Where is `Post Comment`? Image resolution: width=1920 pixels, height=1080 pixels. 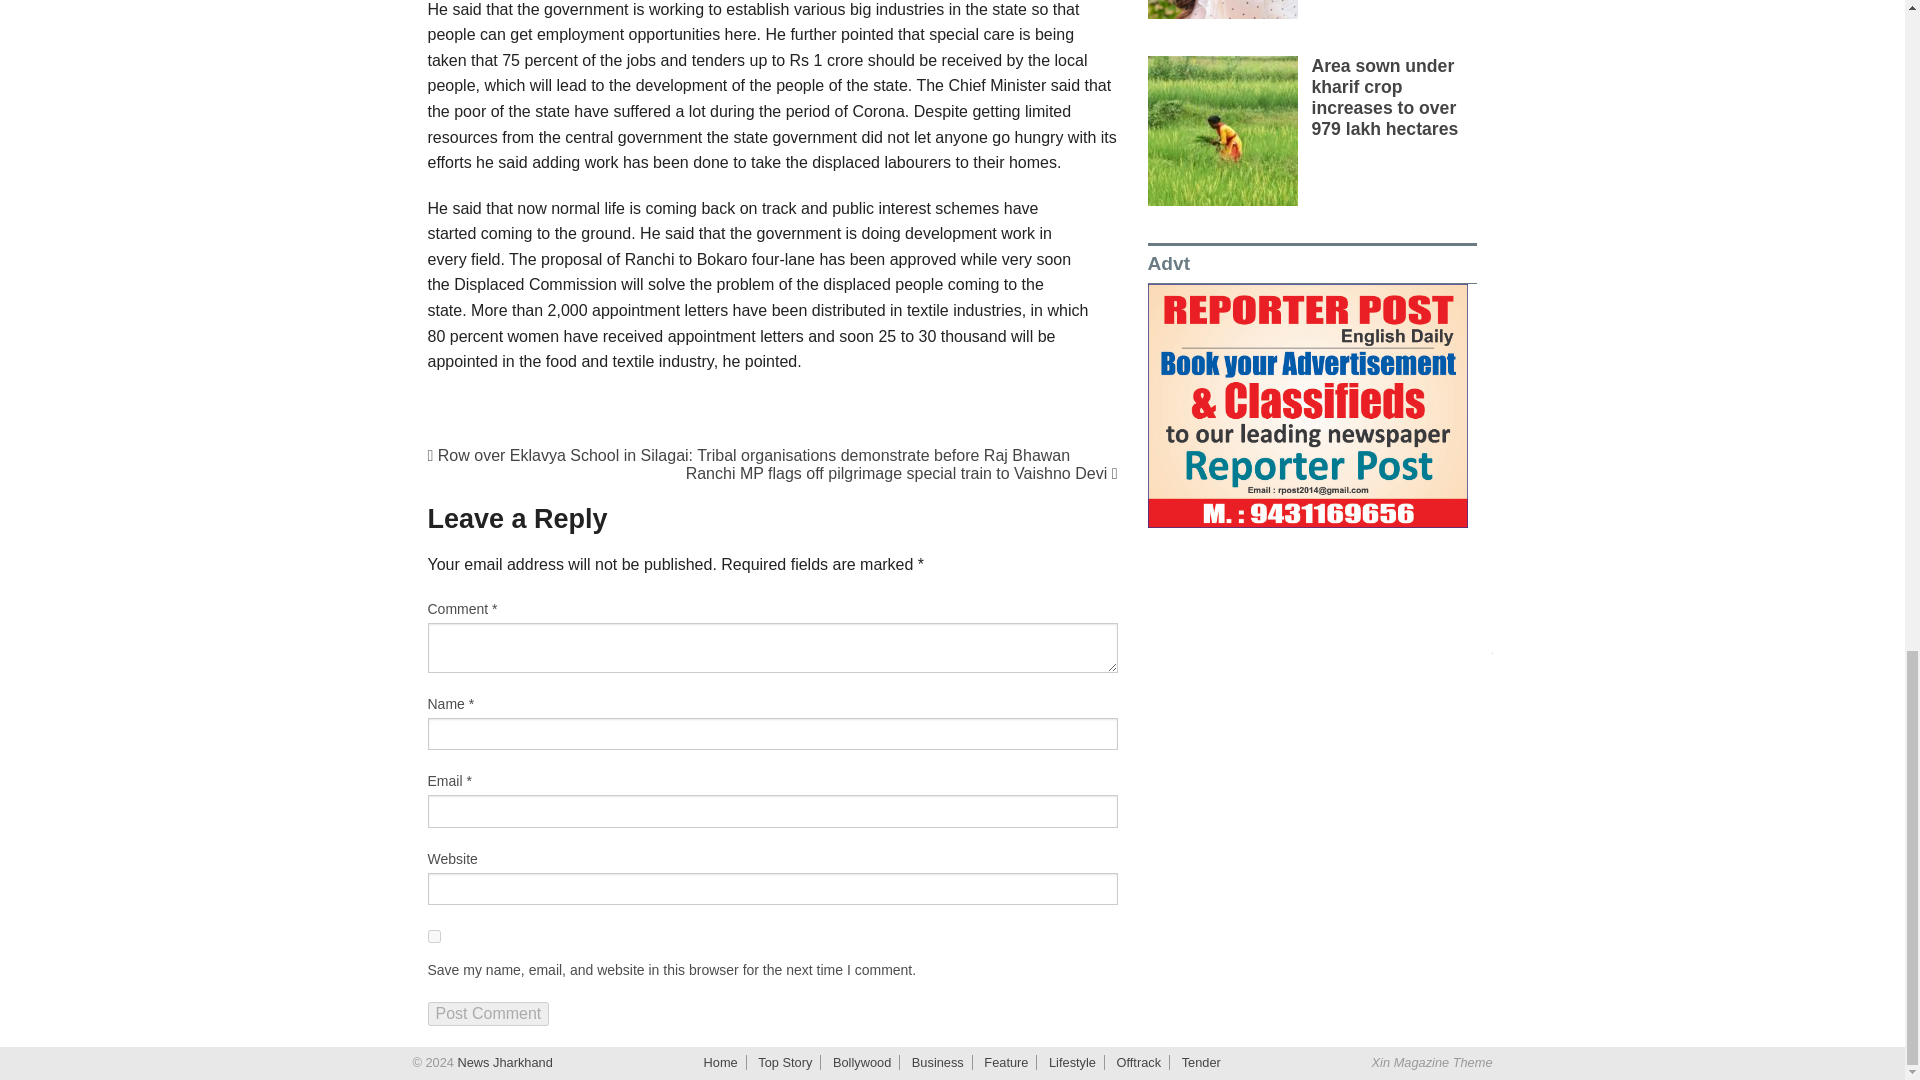
Post Comment is located at coordinates (488, 1014).